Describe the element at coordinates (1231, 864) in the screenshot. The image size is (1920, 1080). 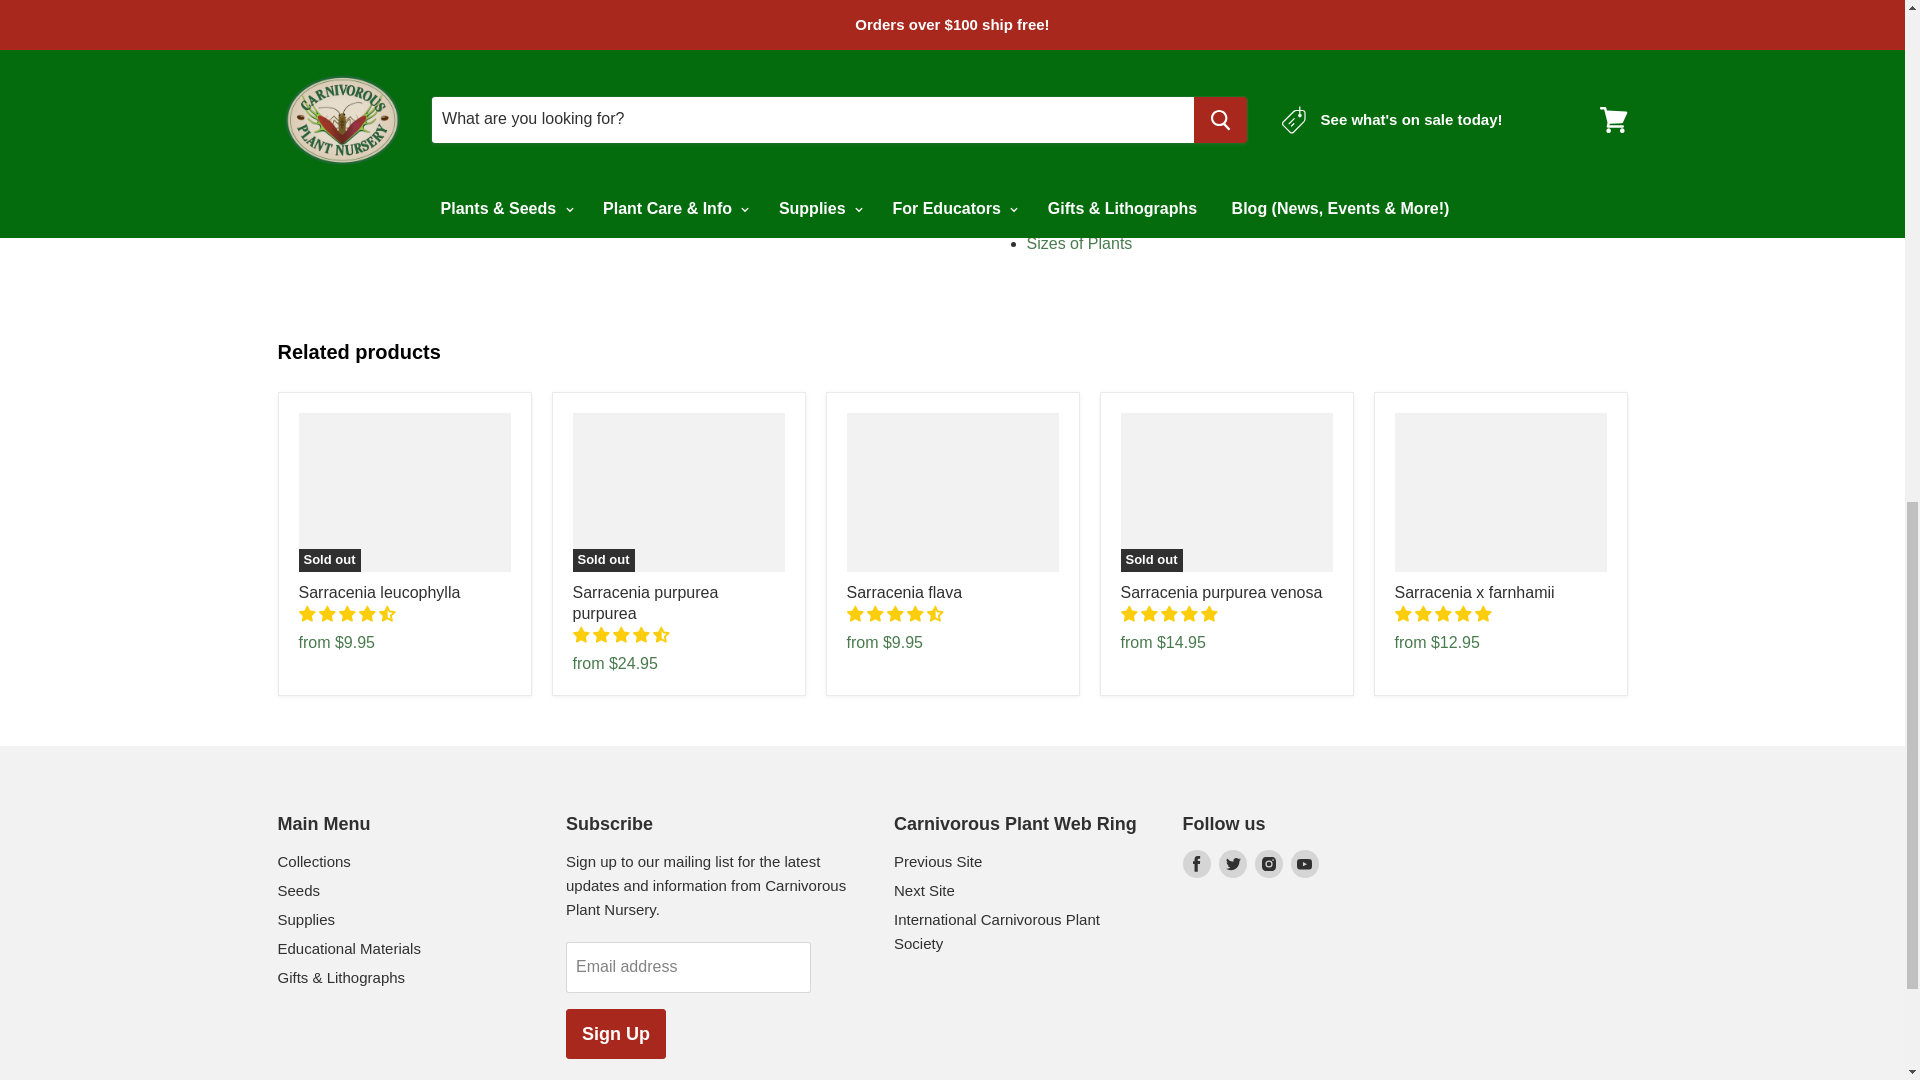
I see `Twitter` at that location.